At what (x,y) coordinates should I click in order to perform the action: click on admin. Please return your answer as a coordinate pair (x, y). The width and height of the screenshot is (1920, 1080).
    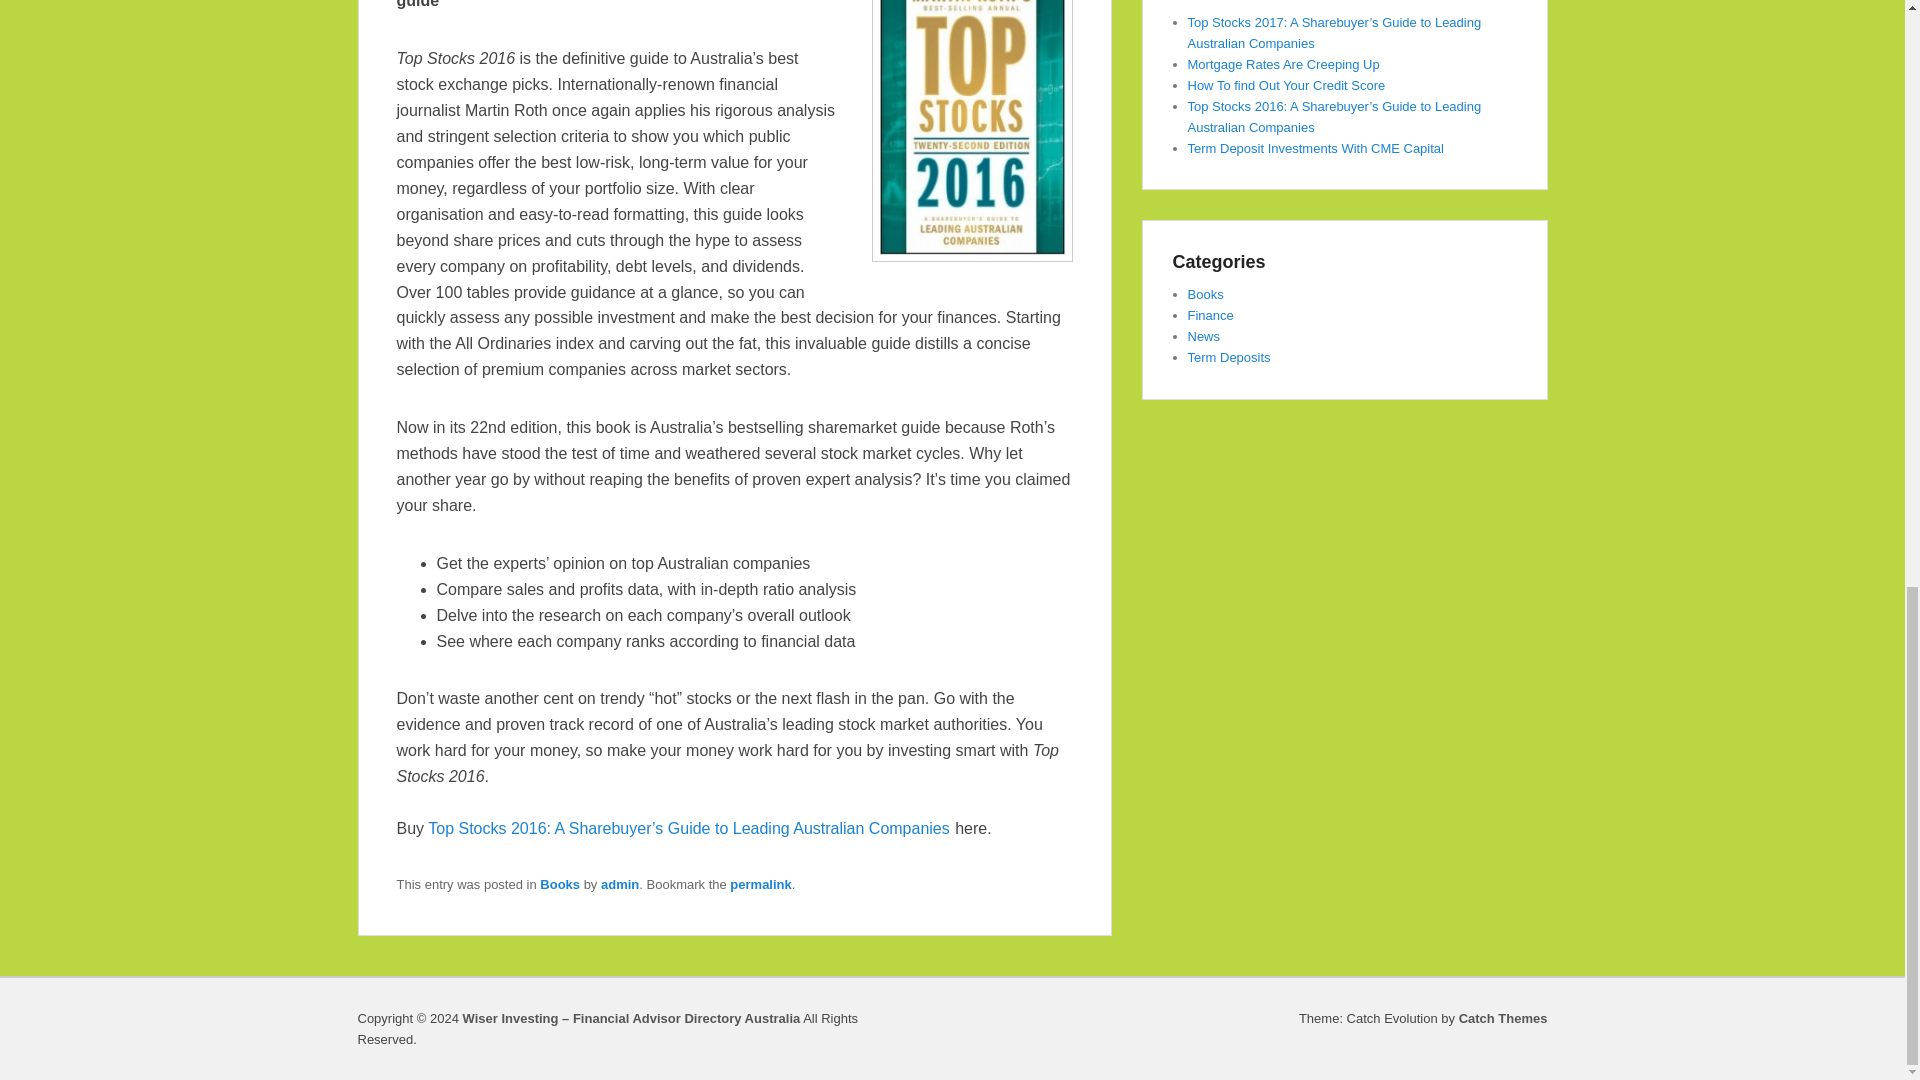
    Looking at the image, I should click on (620, 884).